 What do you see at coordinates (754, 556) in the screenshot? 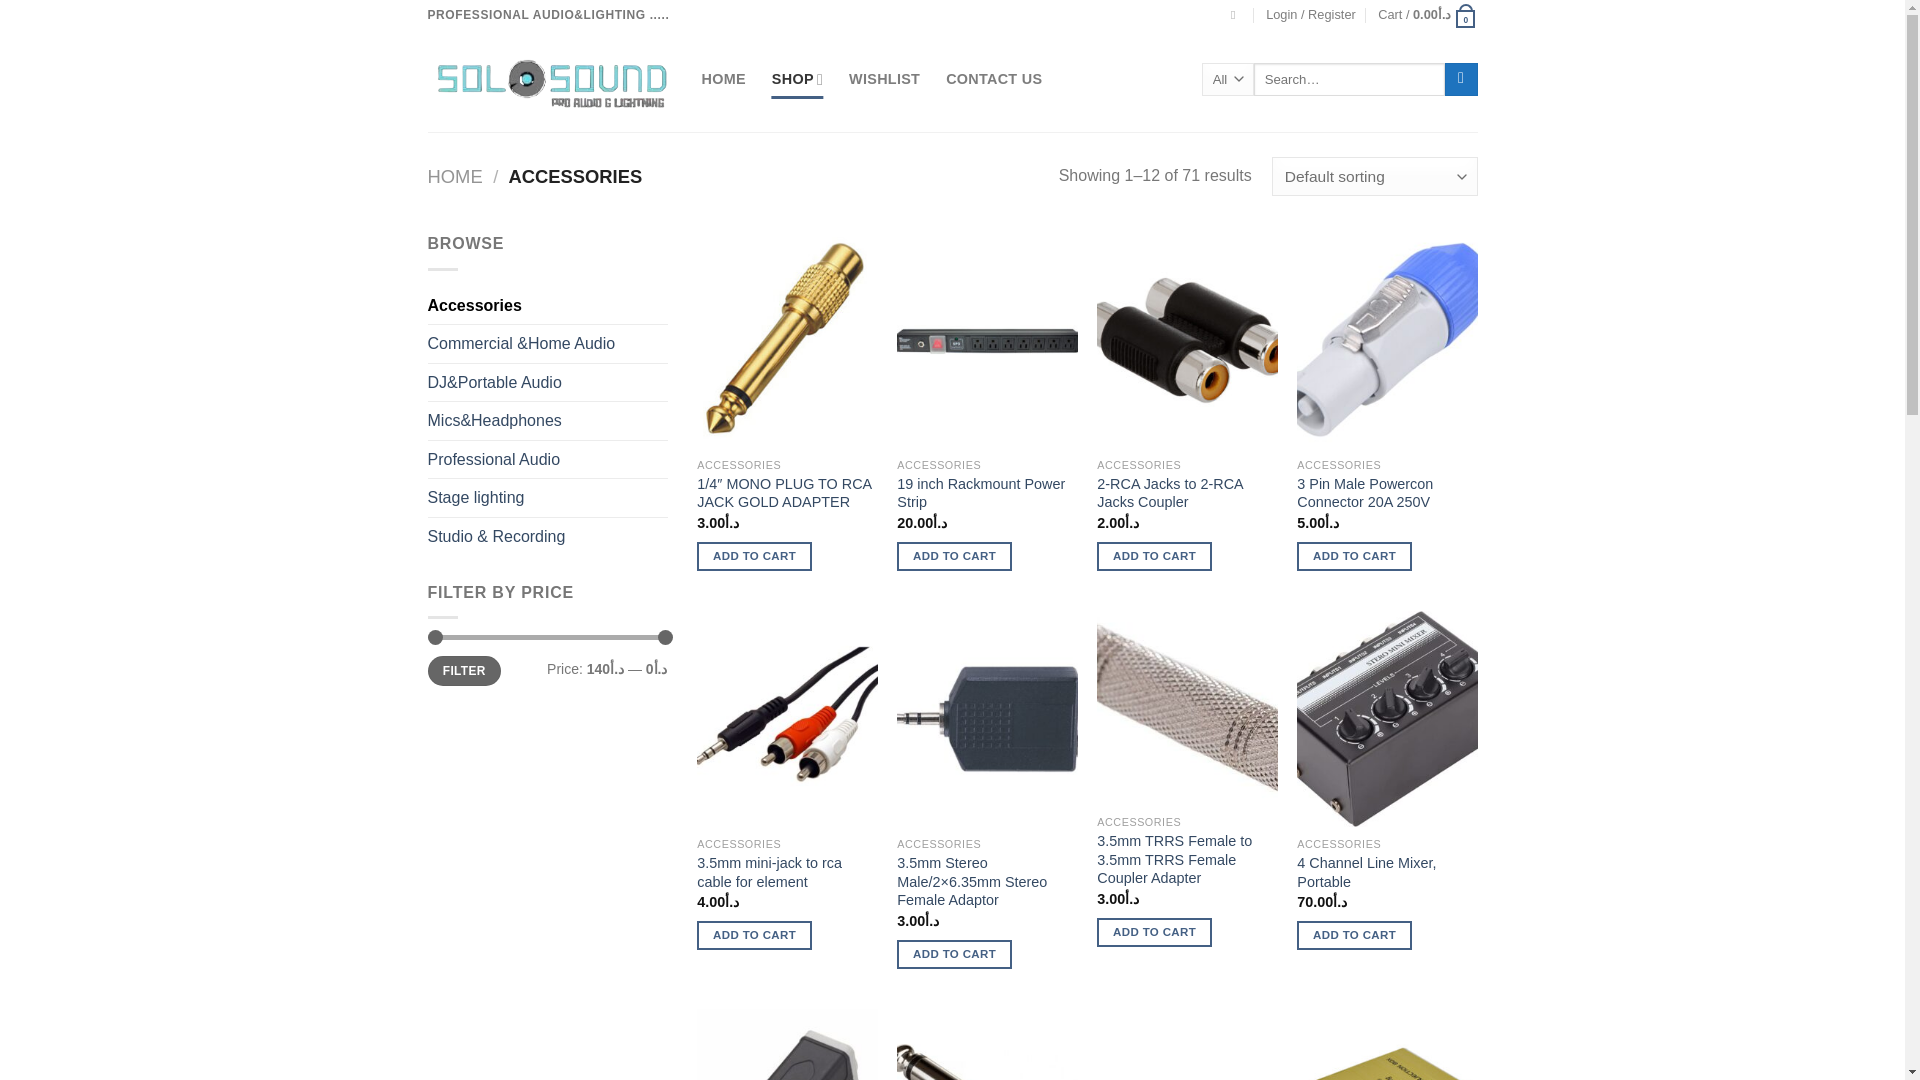
I see `ADD TO CART` at bounding box center [754, 556].